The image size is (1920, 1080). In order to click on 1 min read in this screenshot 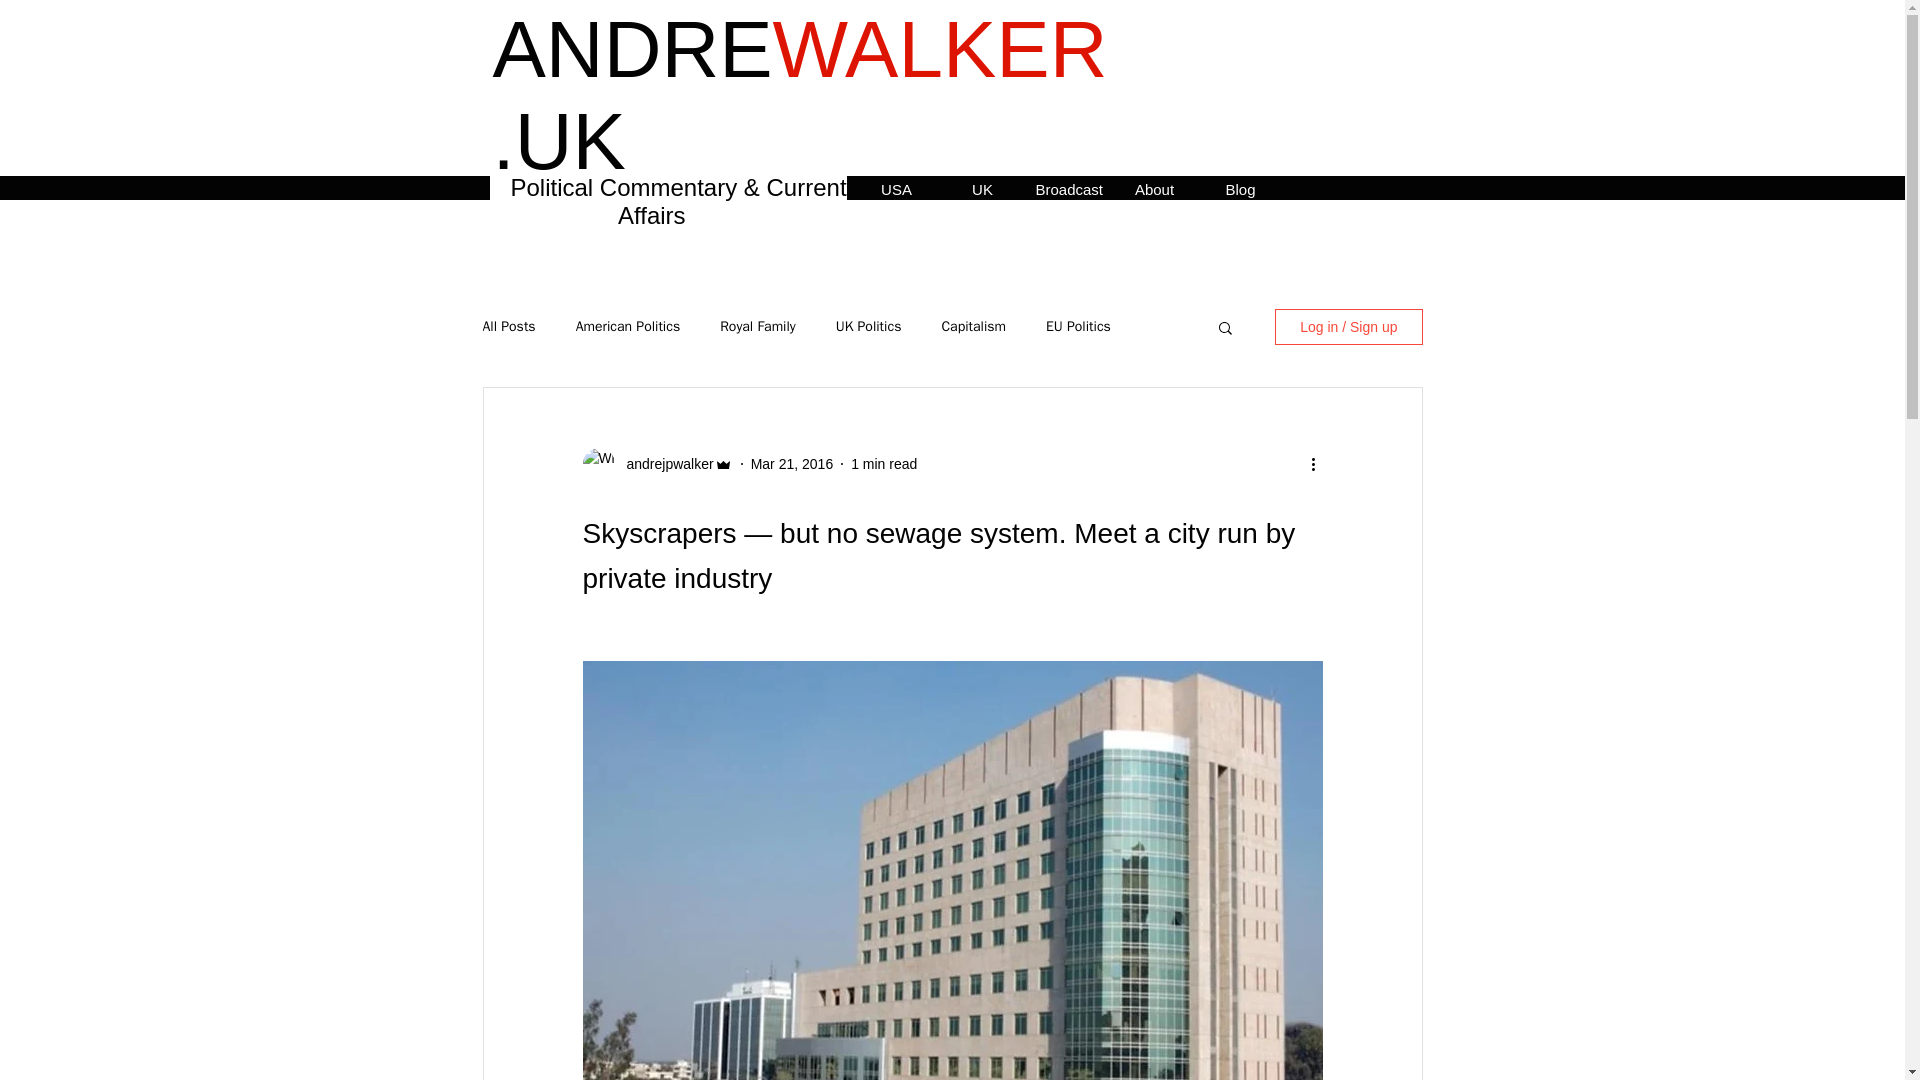, I will do `click(884, 463)`.